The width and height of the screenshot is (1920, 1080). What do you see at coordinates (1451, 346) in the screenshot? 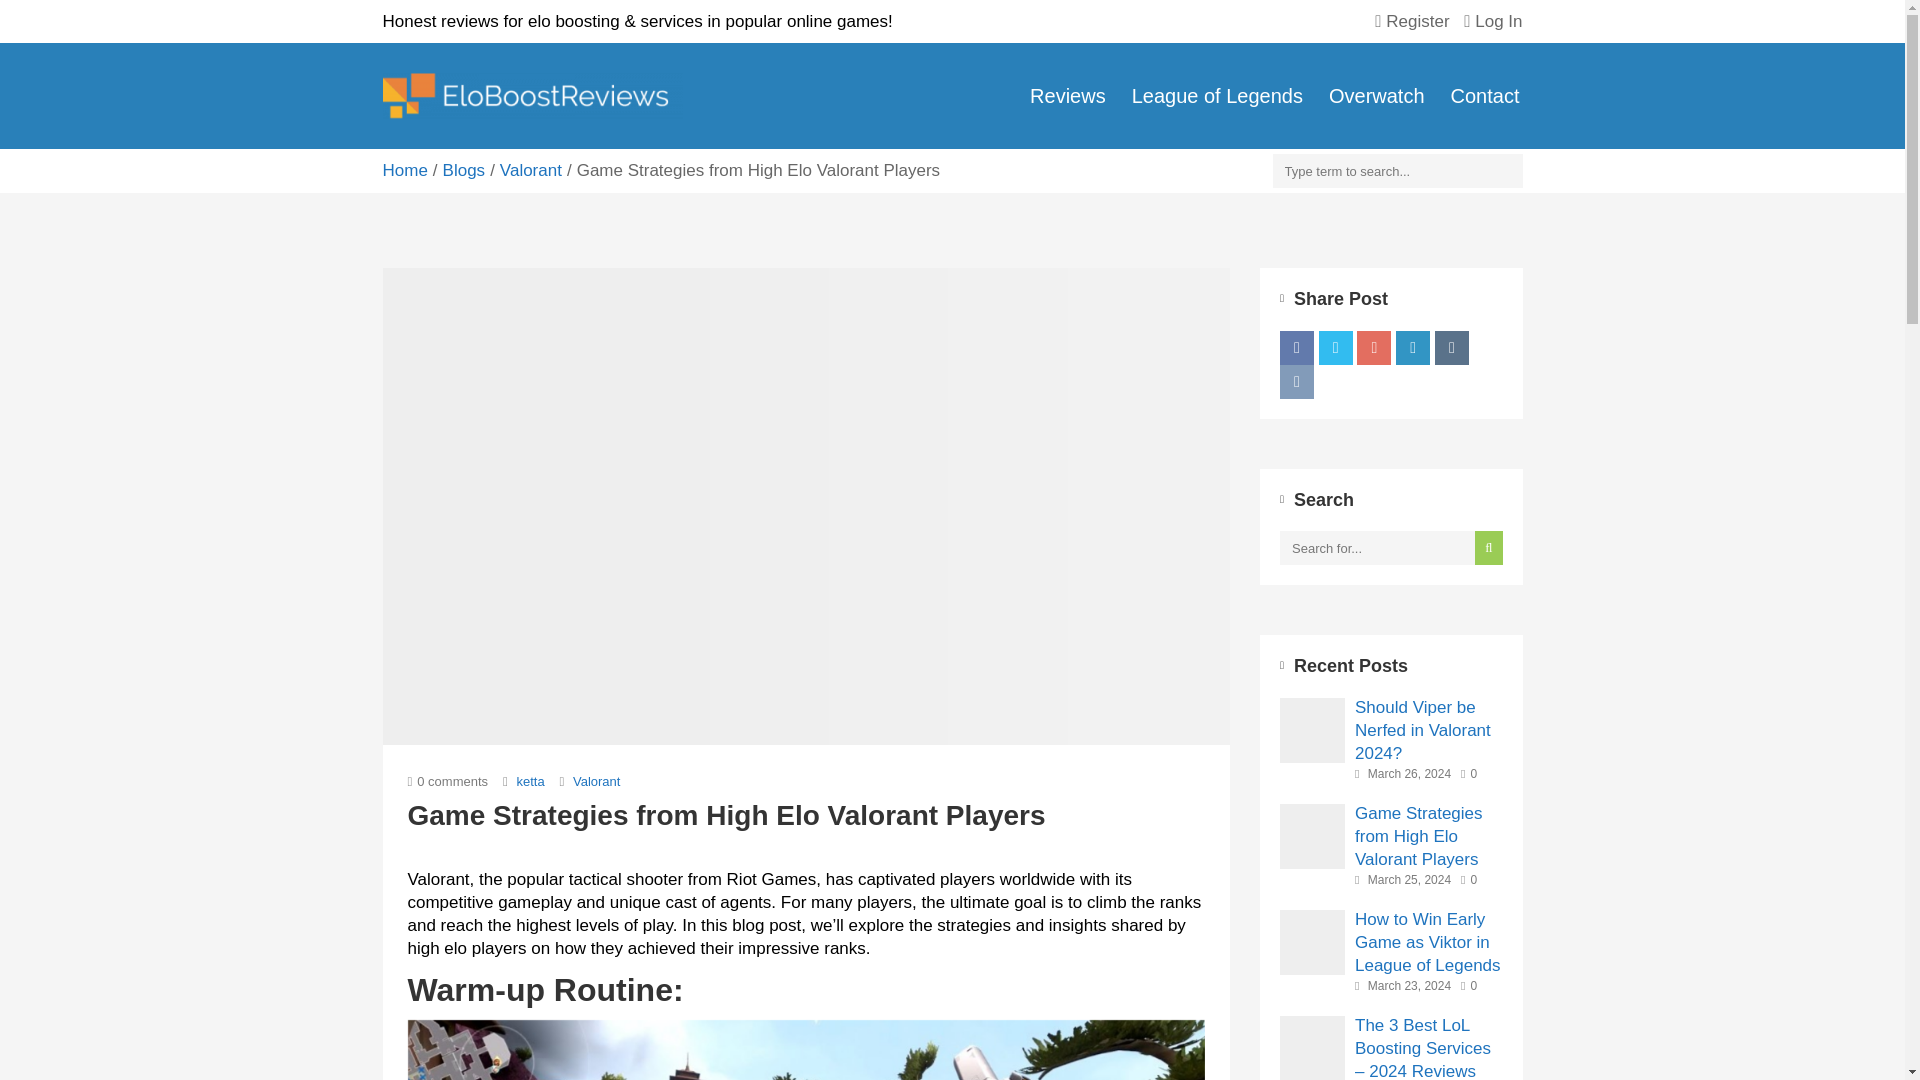
I see `Share on Tumblr` at bounding box center [1451, 346].